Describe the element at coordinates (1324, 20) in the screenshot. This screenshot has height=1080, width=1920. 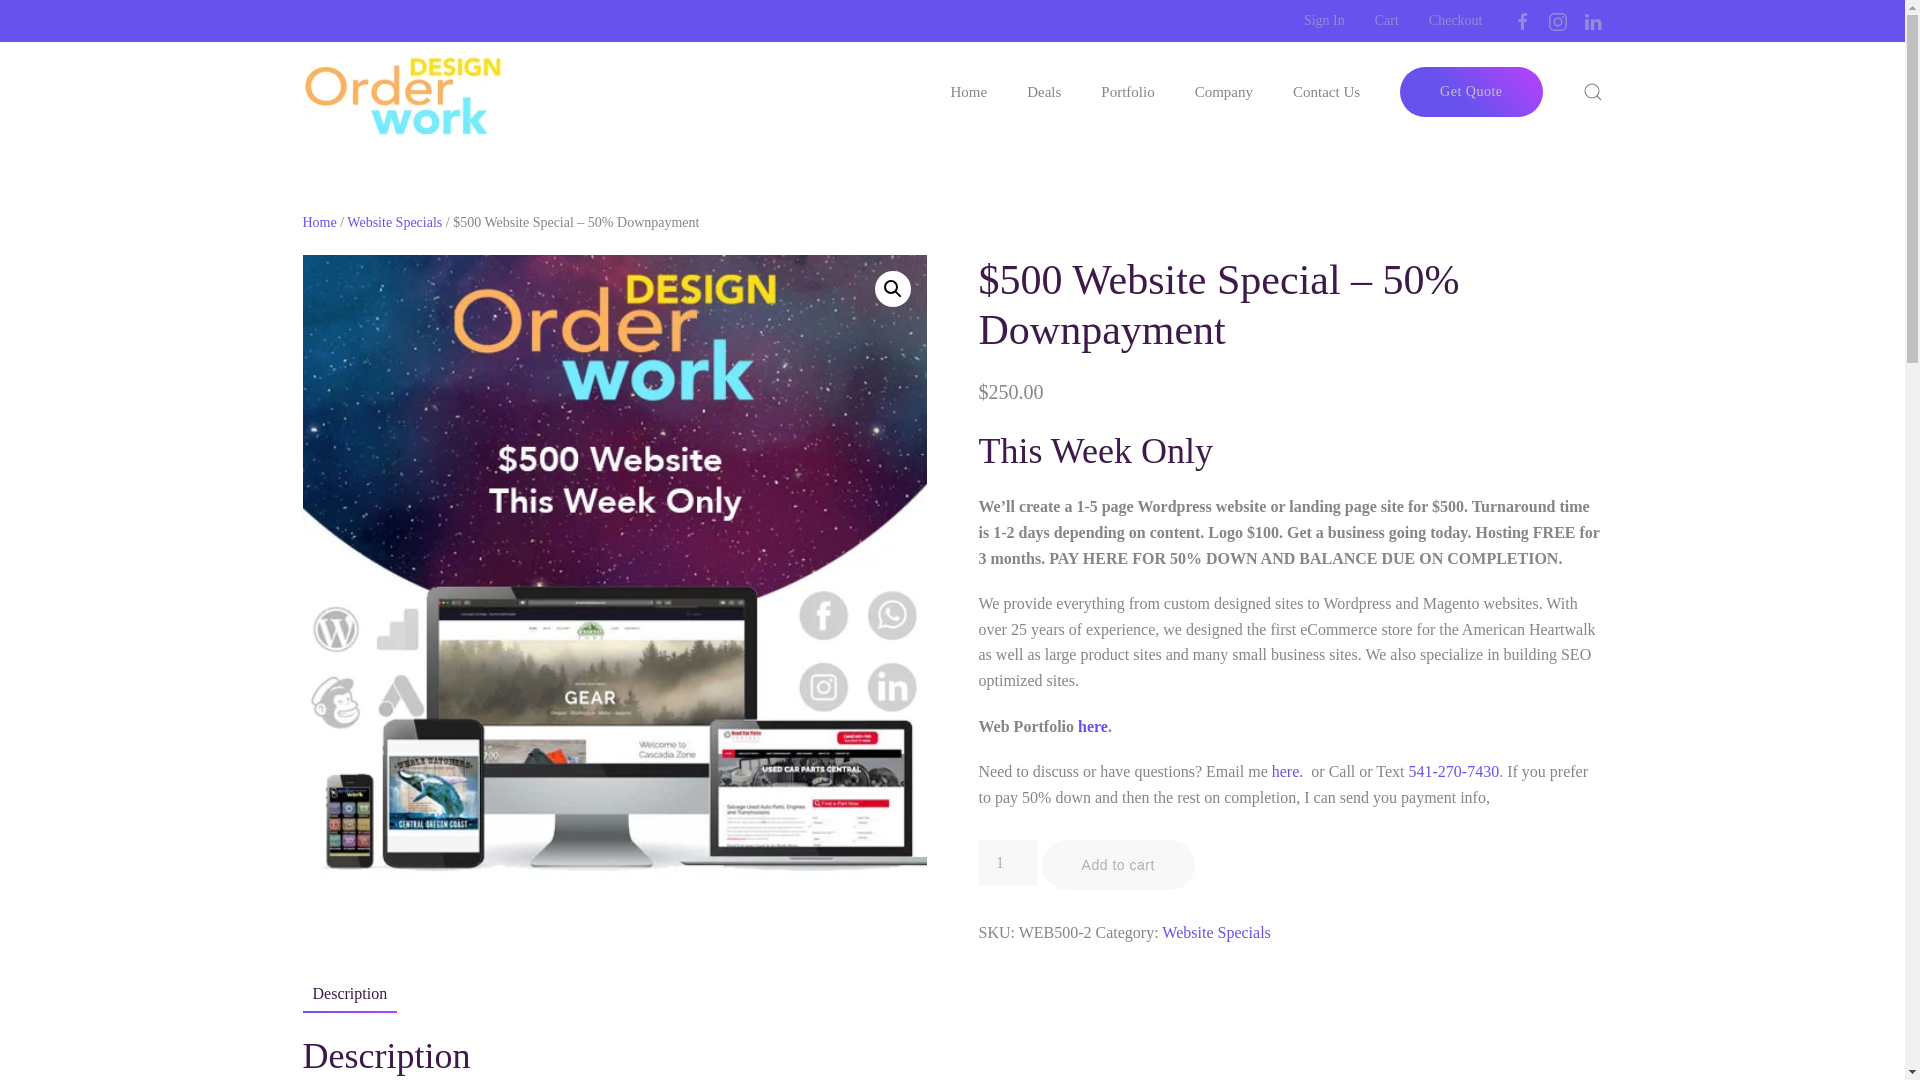
I see `Sign In` at that location.